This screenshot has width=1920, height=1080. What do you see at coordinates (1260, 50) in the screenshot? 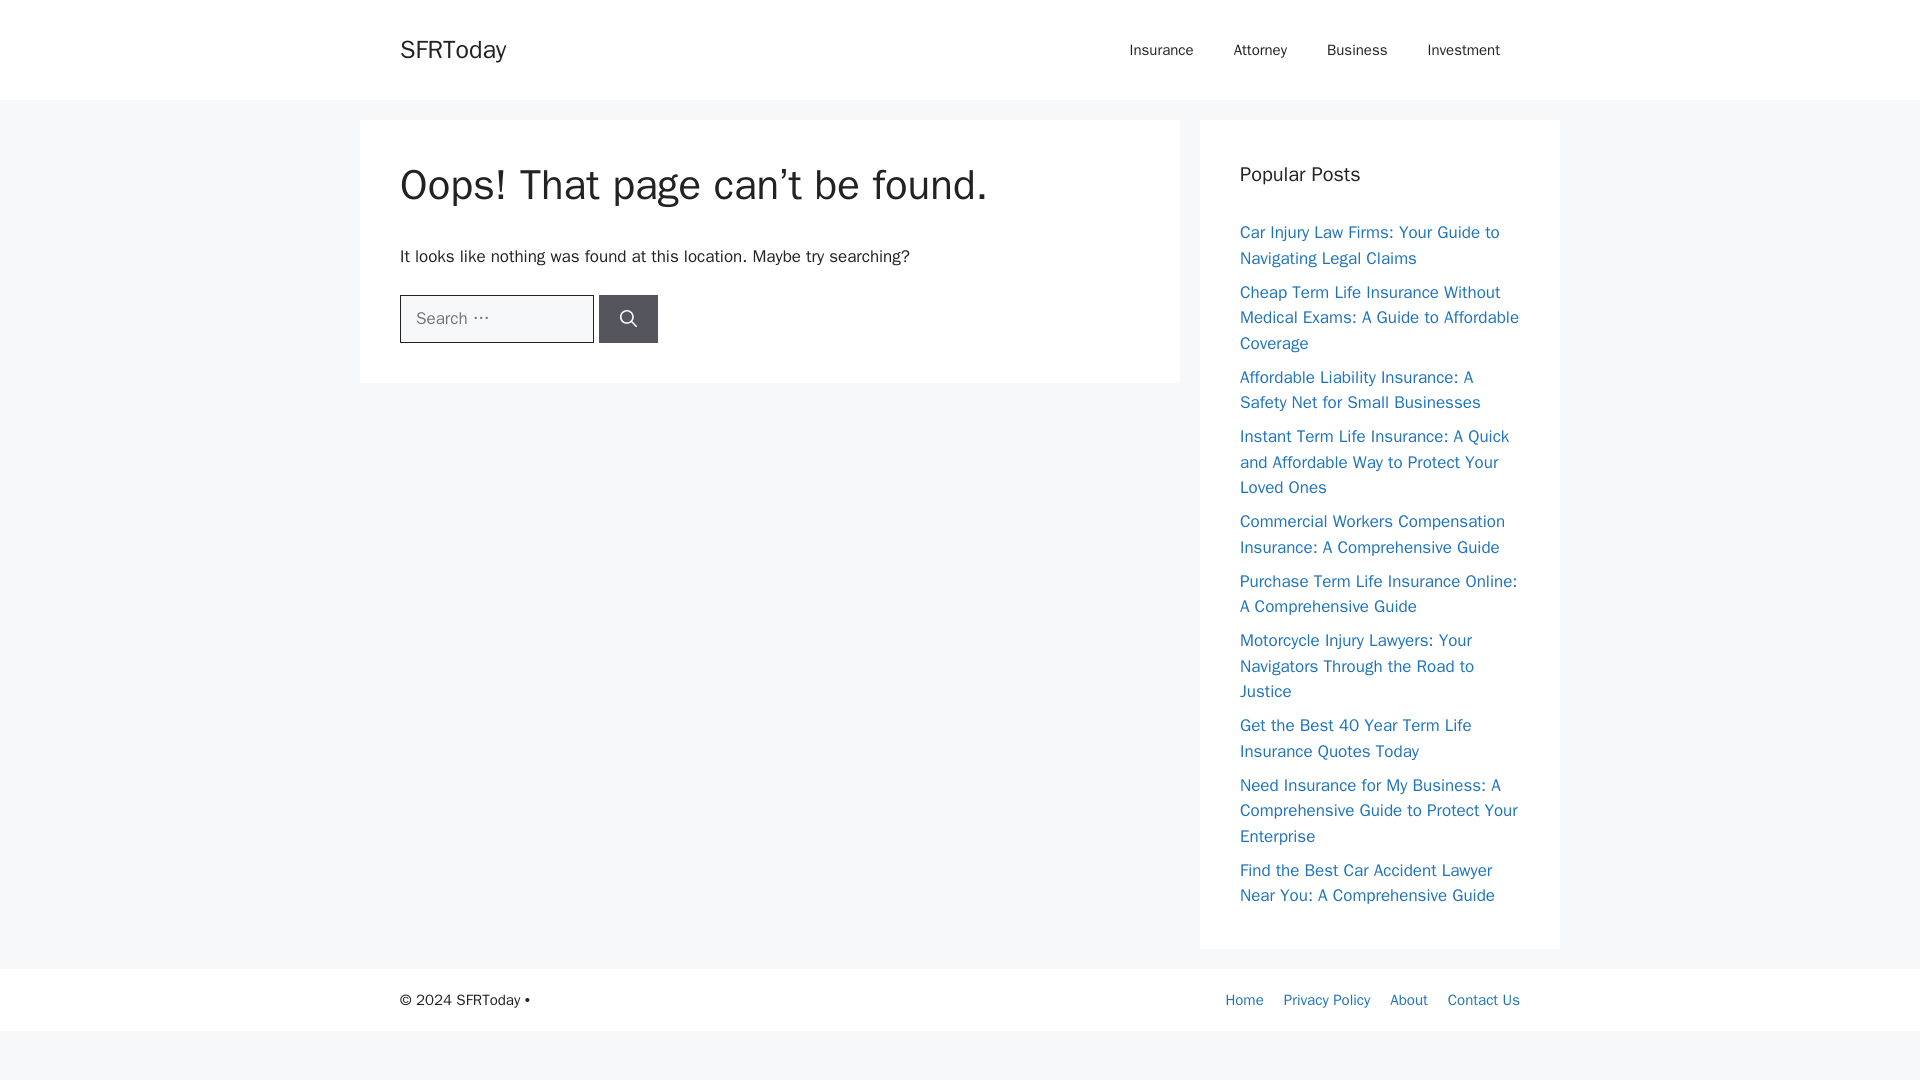
I see `Attorney` at bounding box center [1260, 50].